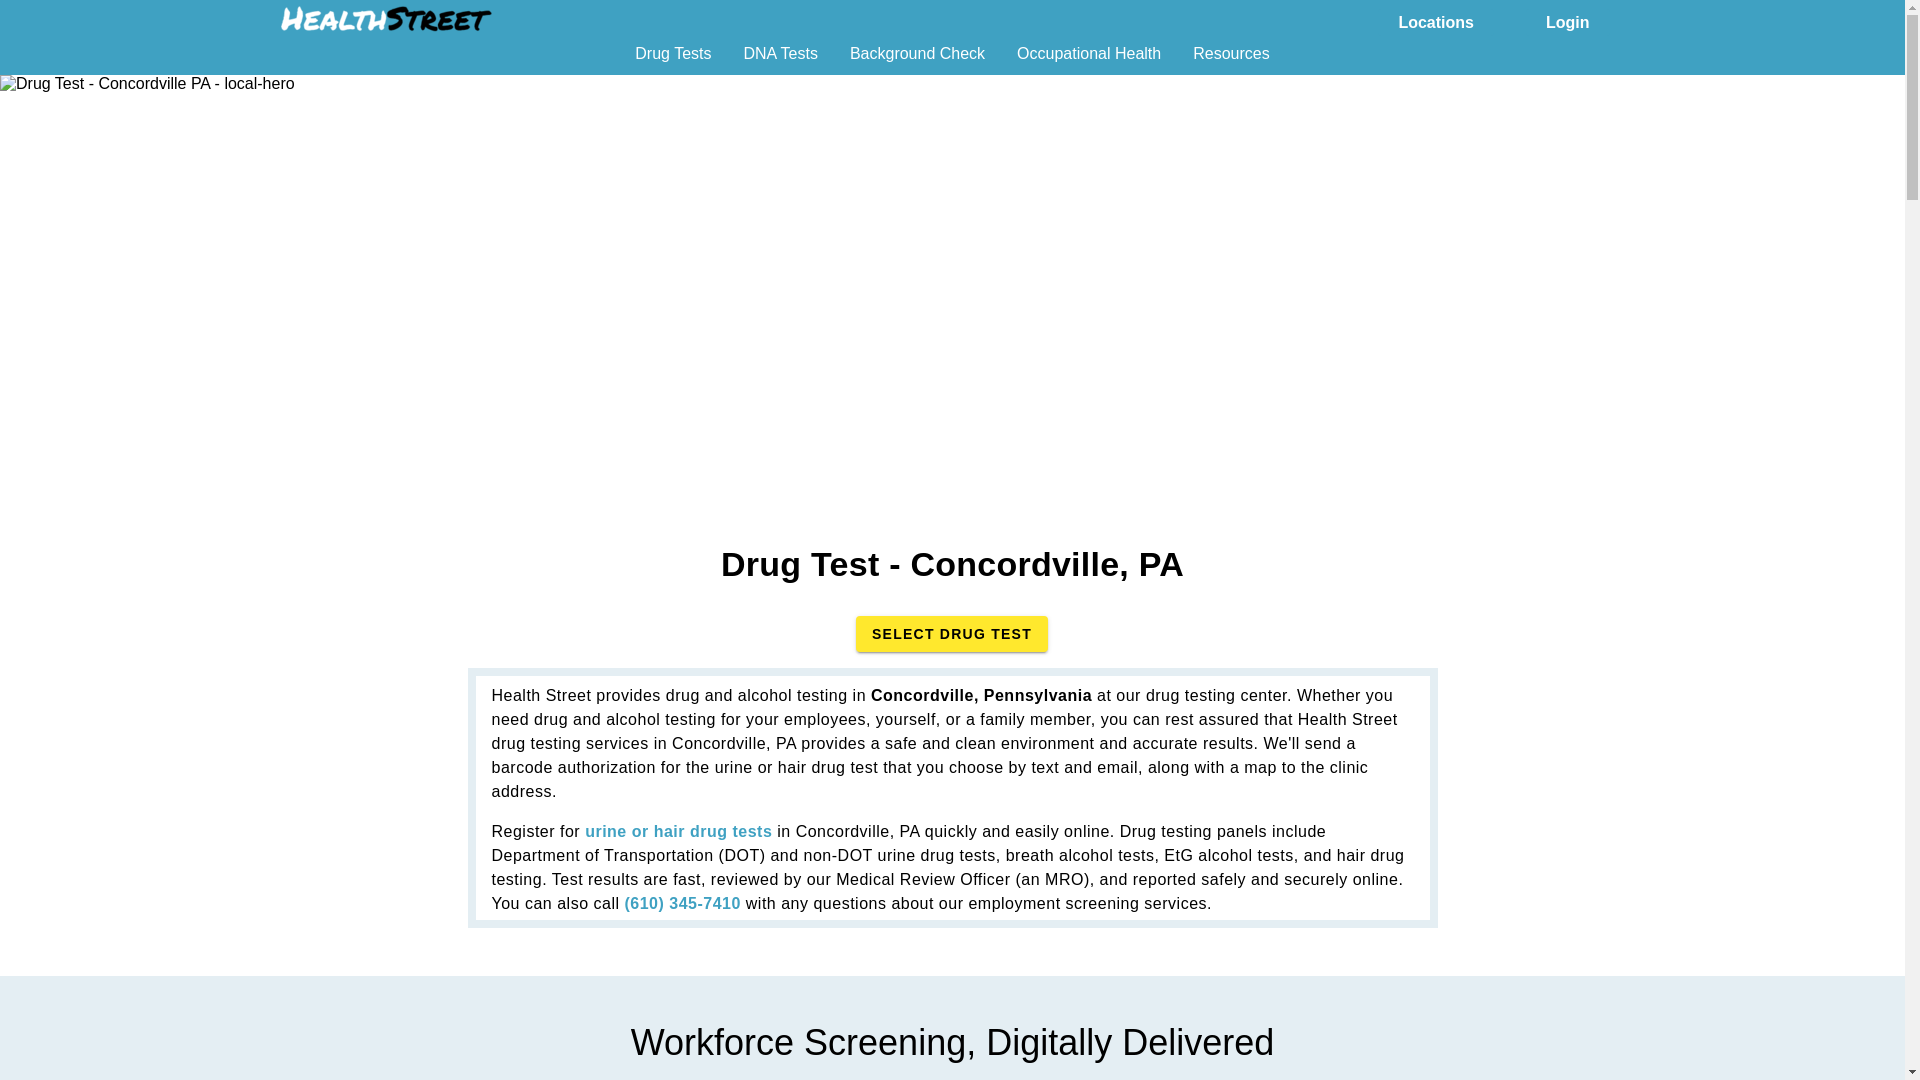 The image size is (1920, 1080). I want to click on Background Check, so click(917, 60).